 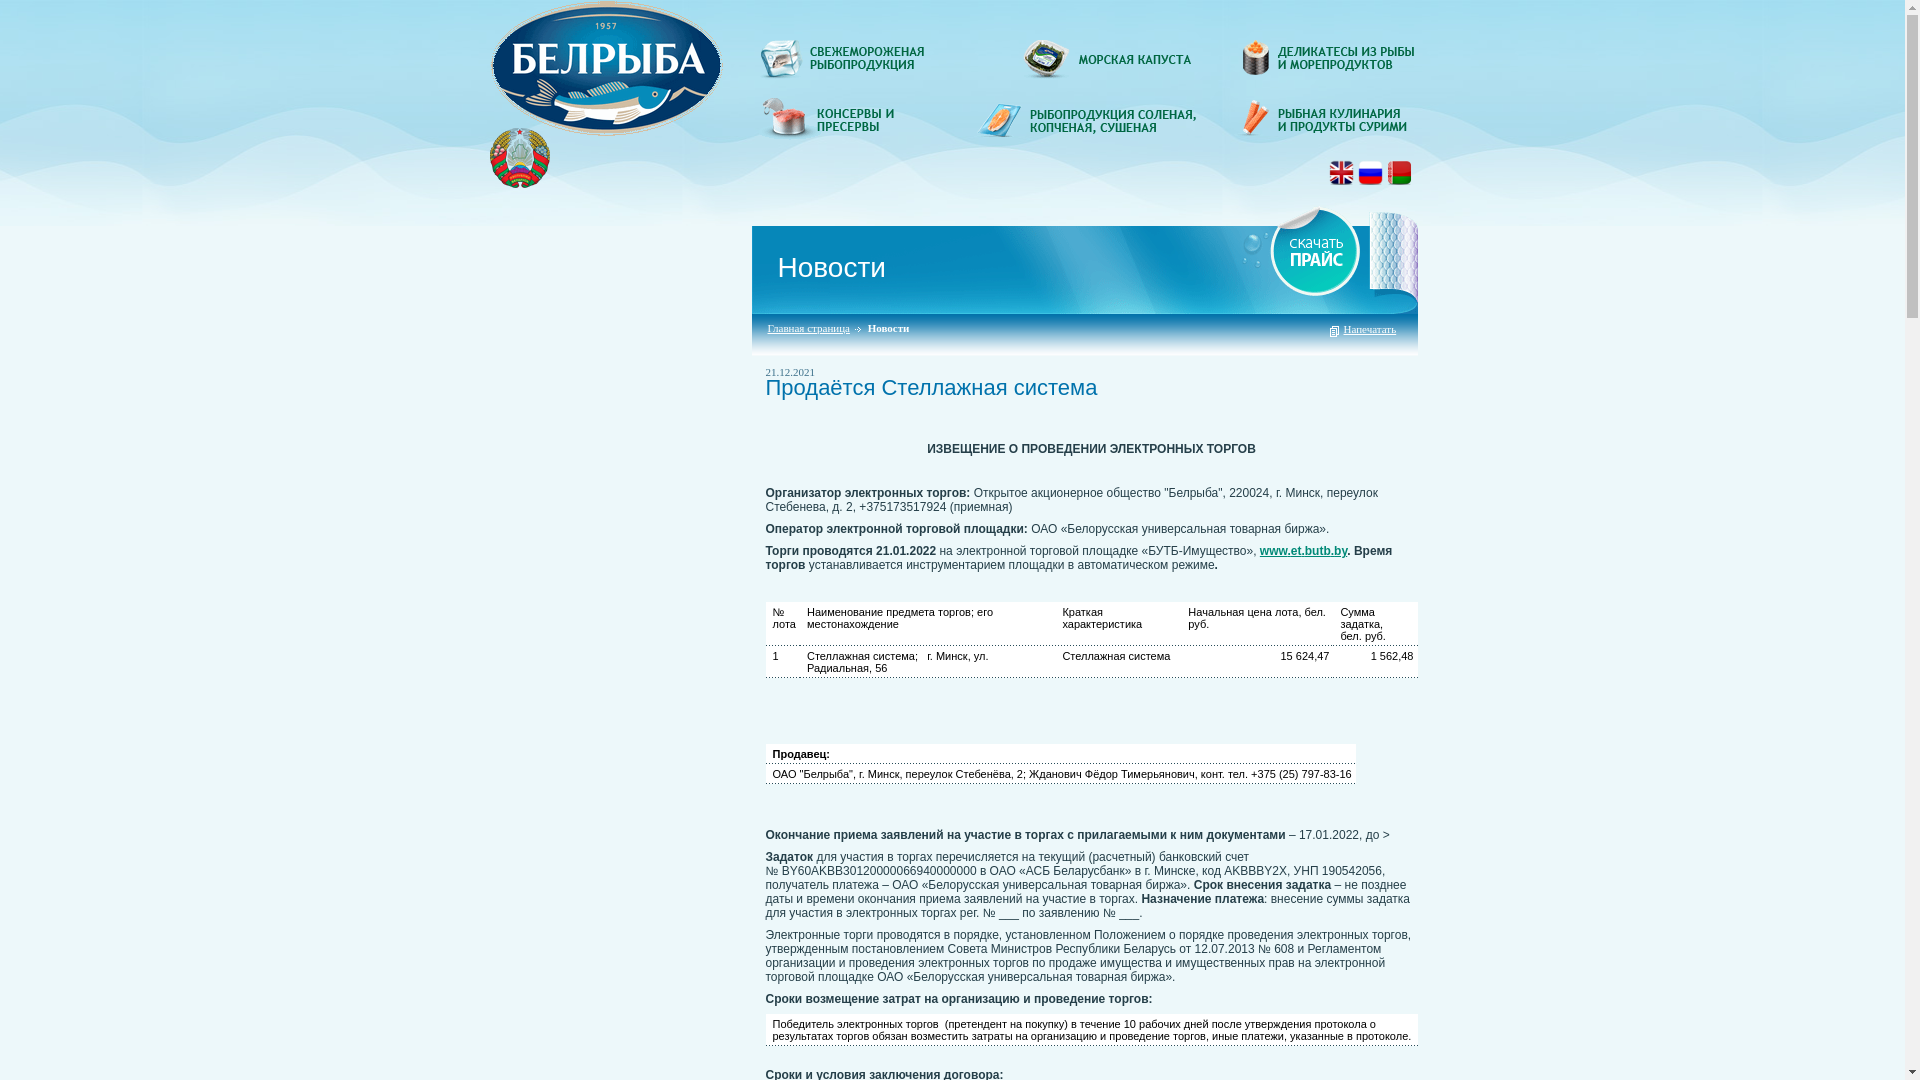 I want to click on gerb, so click(x=520, y=158).